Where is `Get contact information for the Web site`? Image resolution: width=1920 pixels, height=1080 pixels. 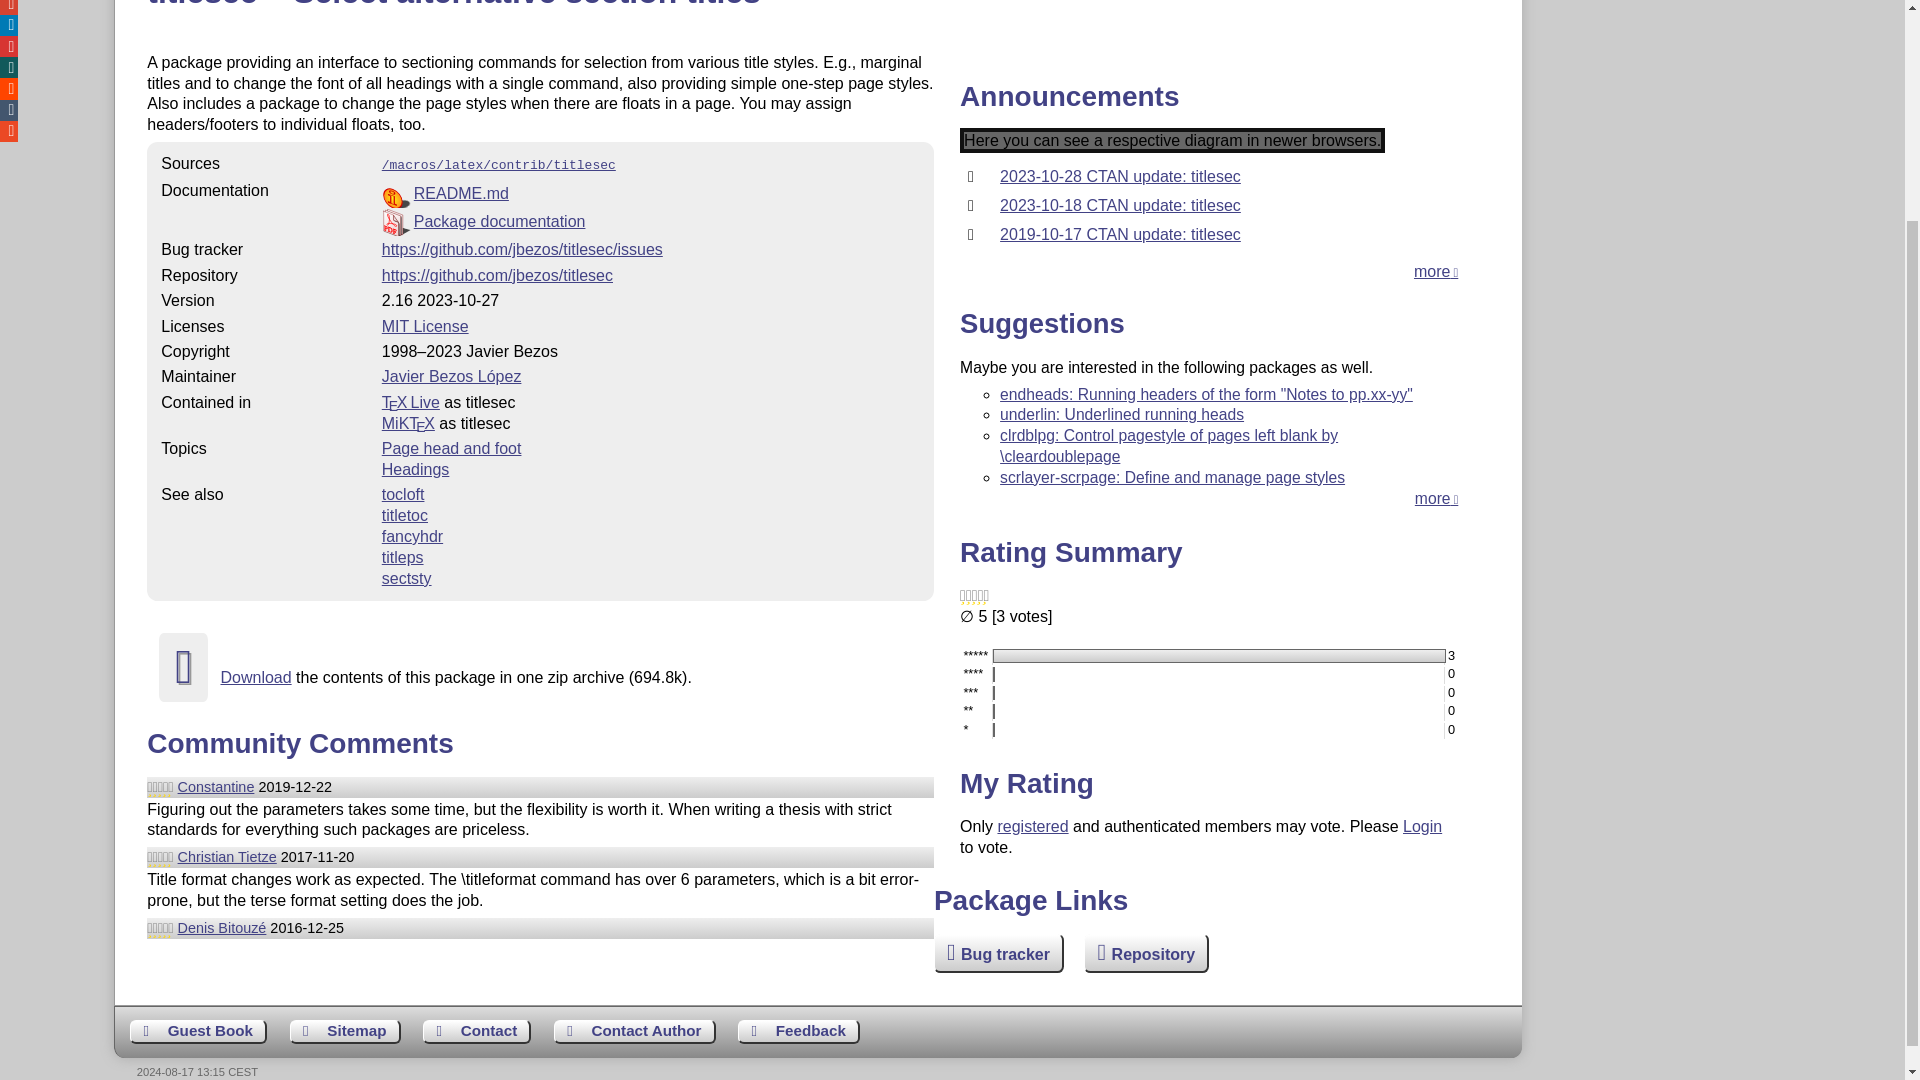 Get contact information for the Web site is located at coordinates (476, 1032).